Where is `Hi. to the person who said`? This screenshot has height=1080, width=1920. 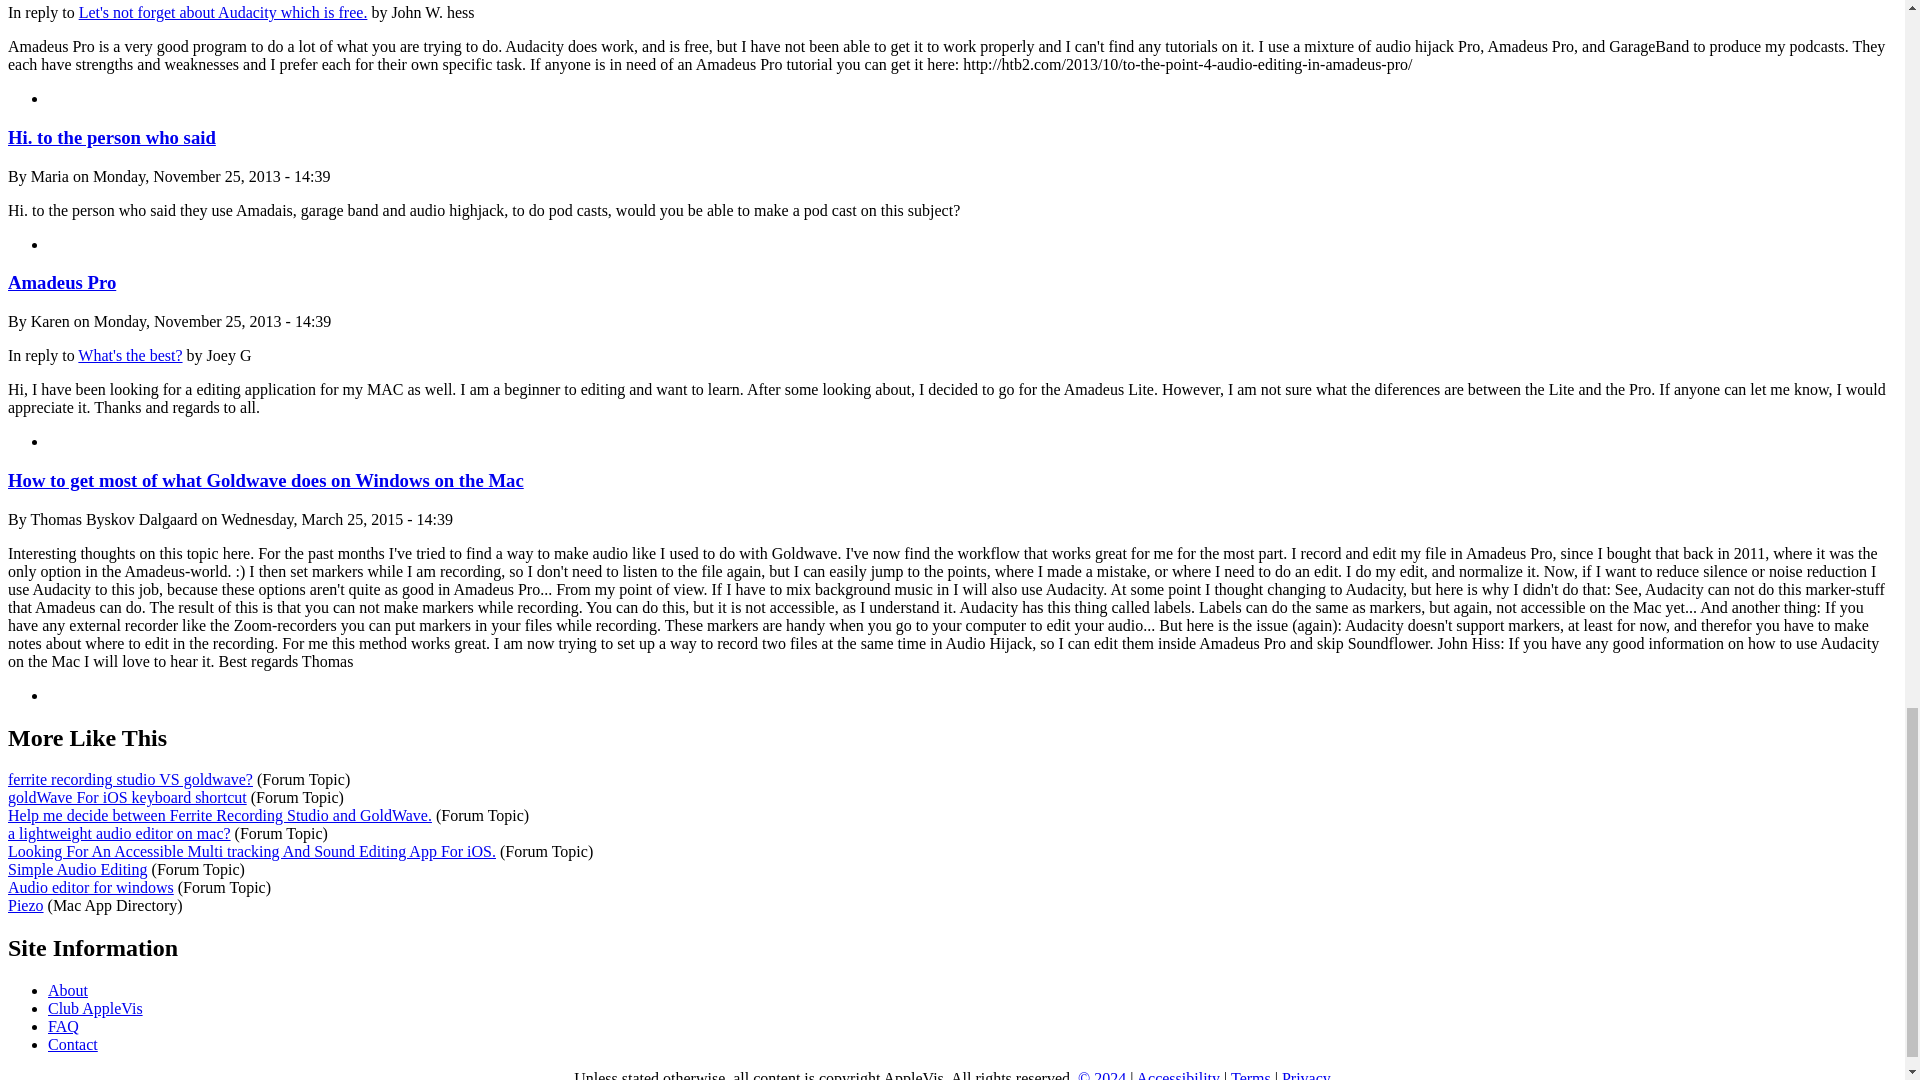
Hi. to the person who said is located at coordinates (111, 137).